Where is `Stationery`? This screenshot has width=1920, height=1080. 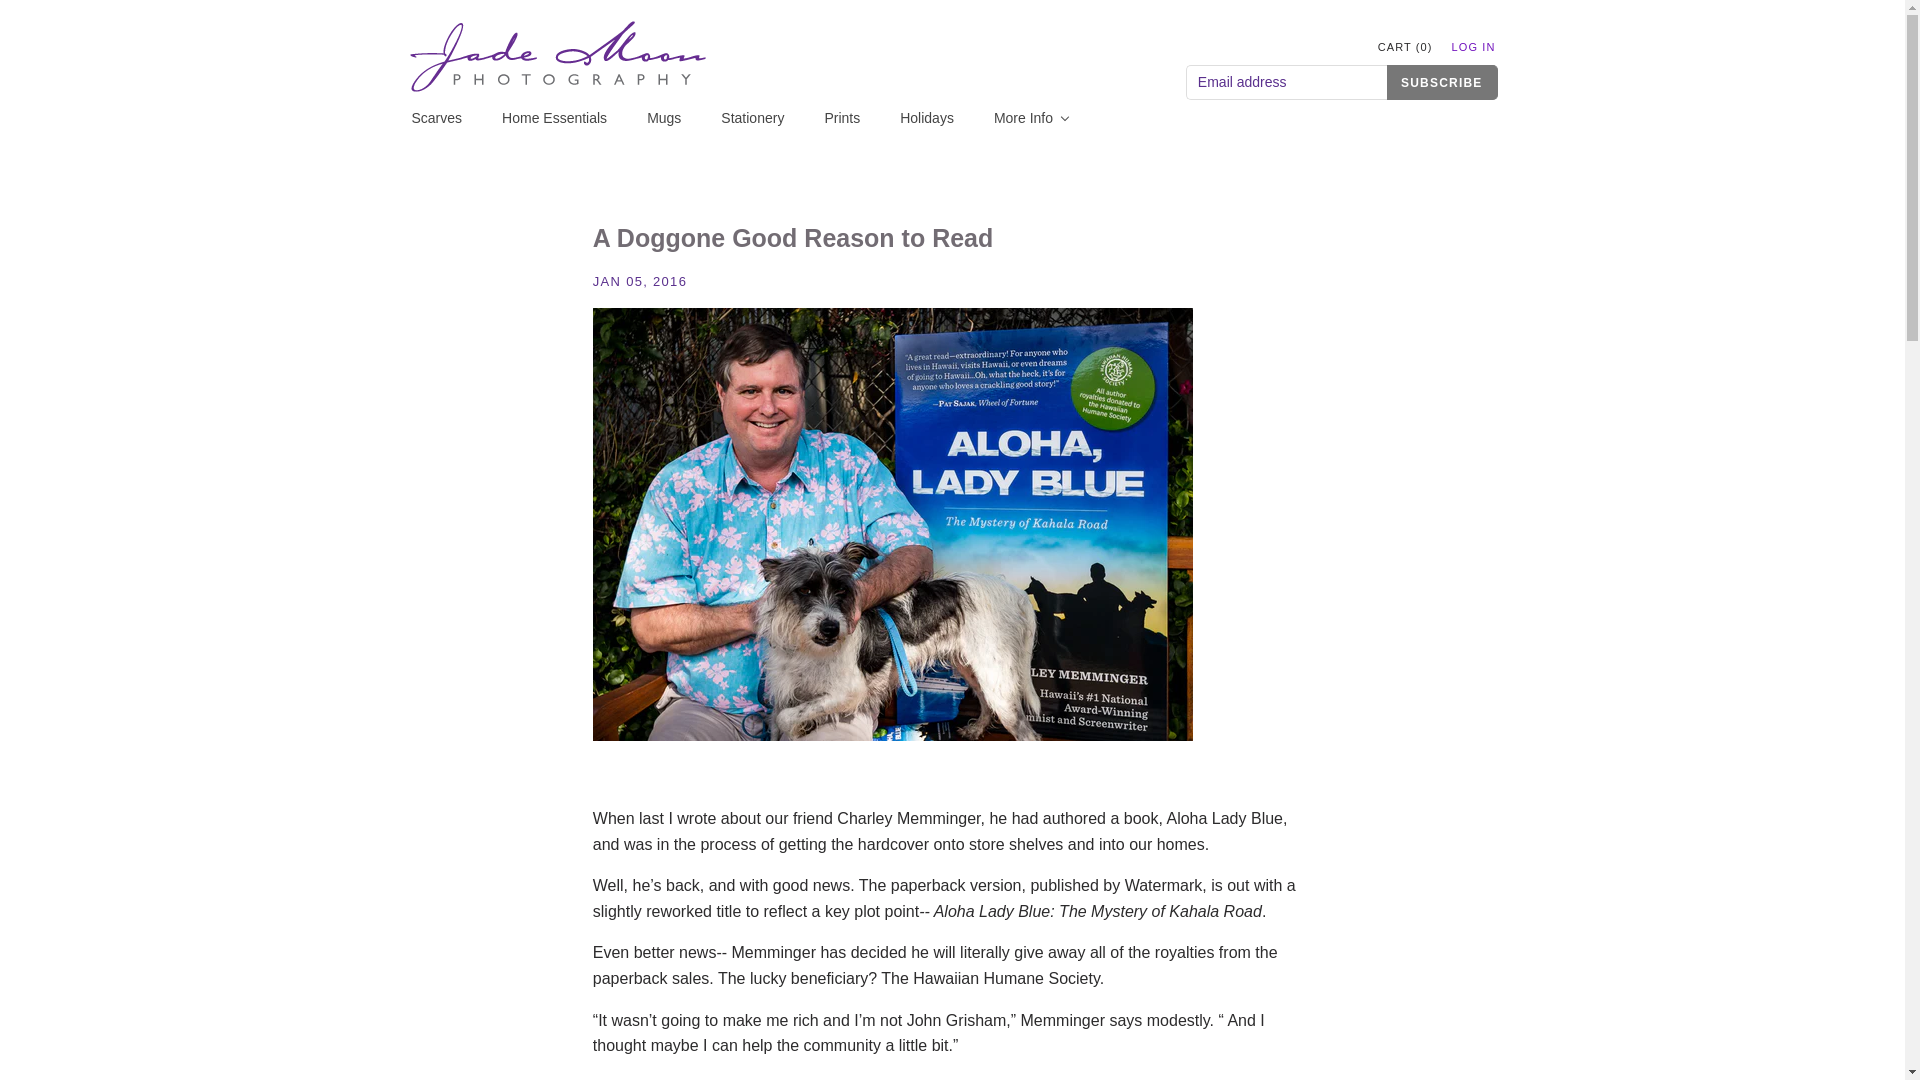
Stationery is located at coordinates (768, 117).